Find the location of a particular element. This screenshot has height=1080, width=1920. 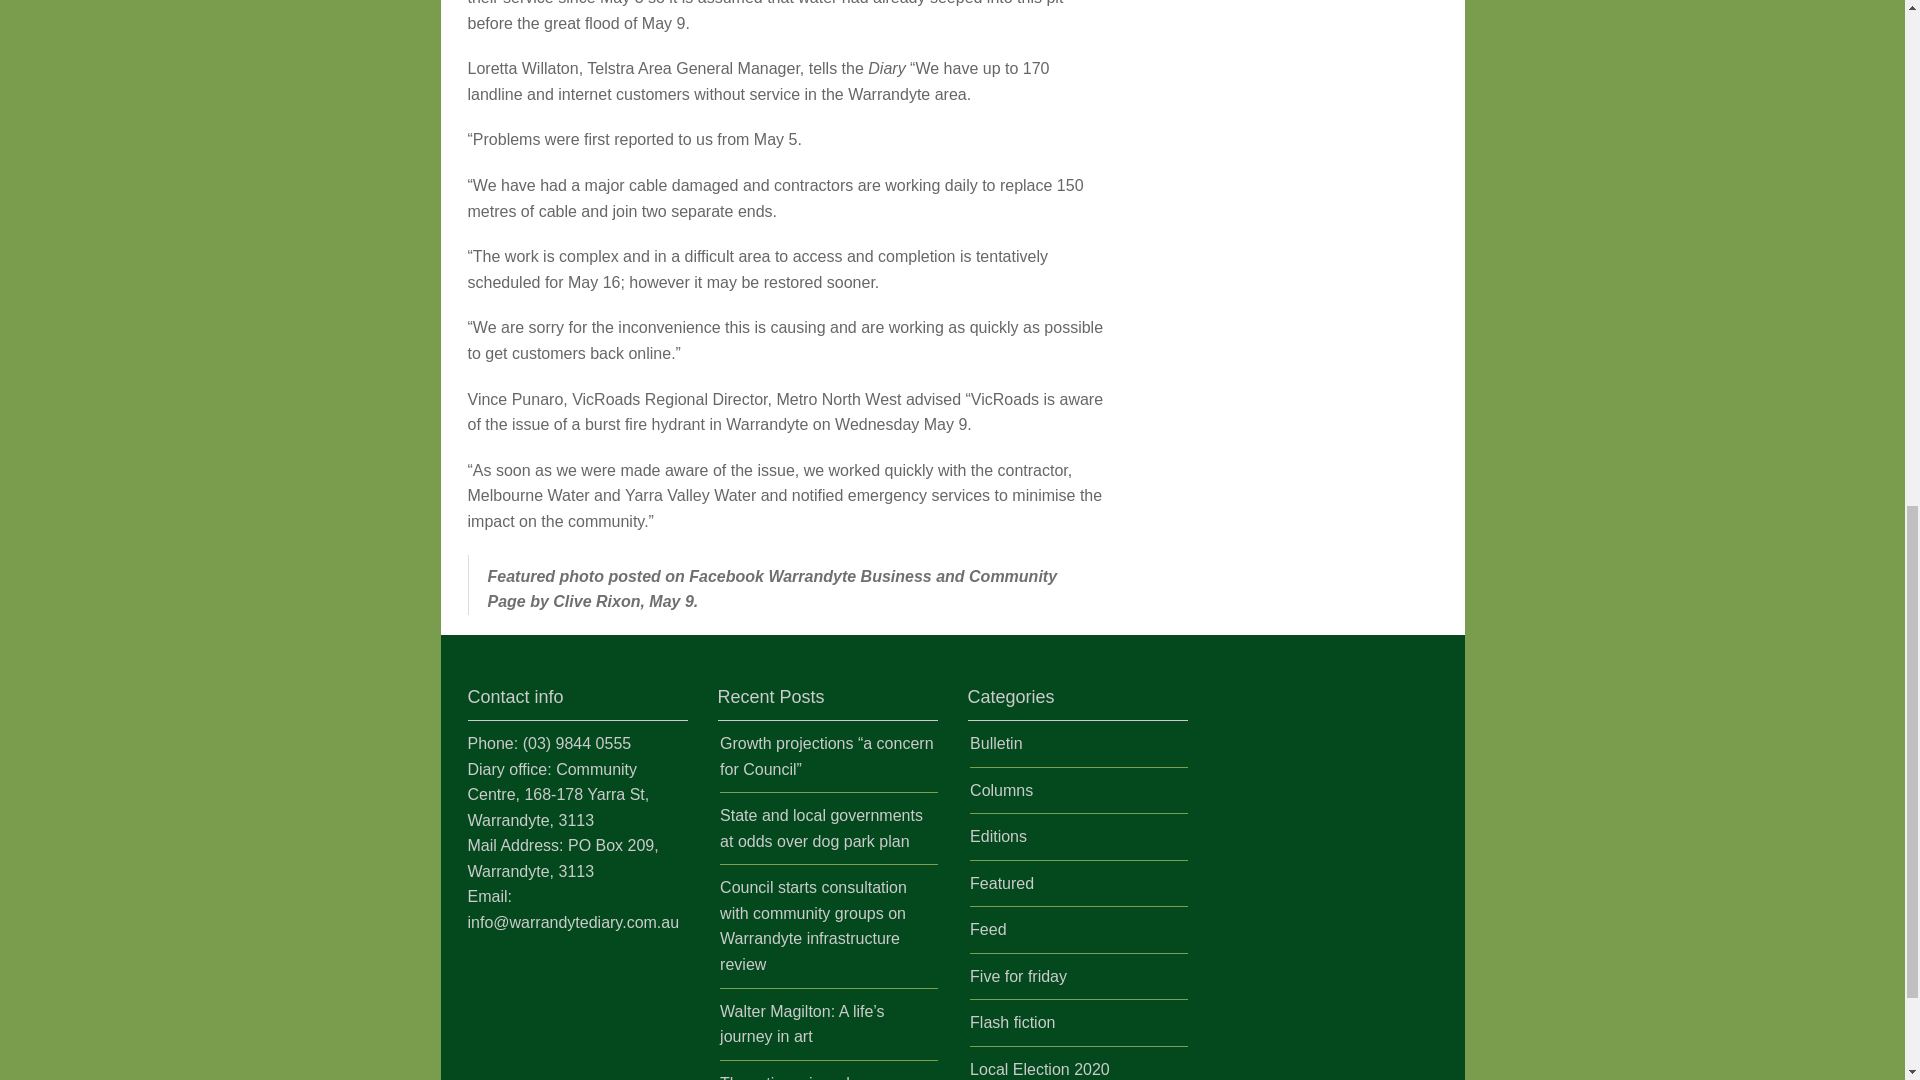

State and local governments at odds over dog park plan is located at coordinates (822, 828).